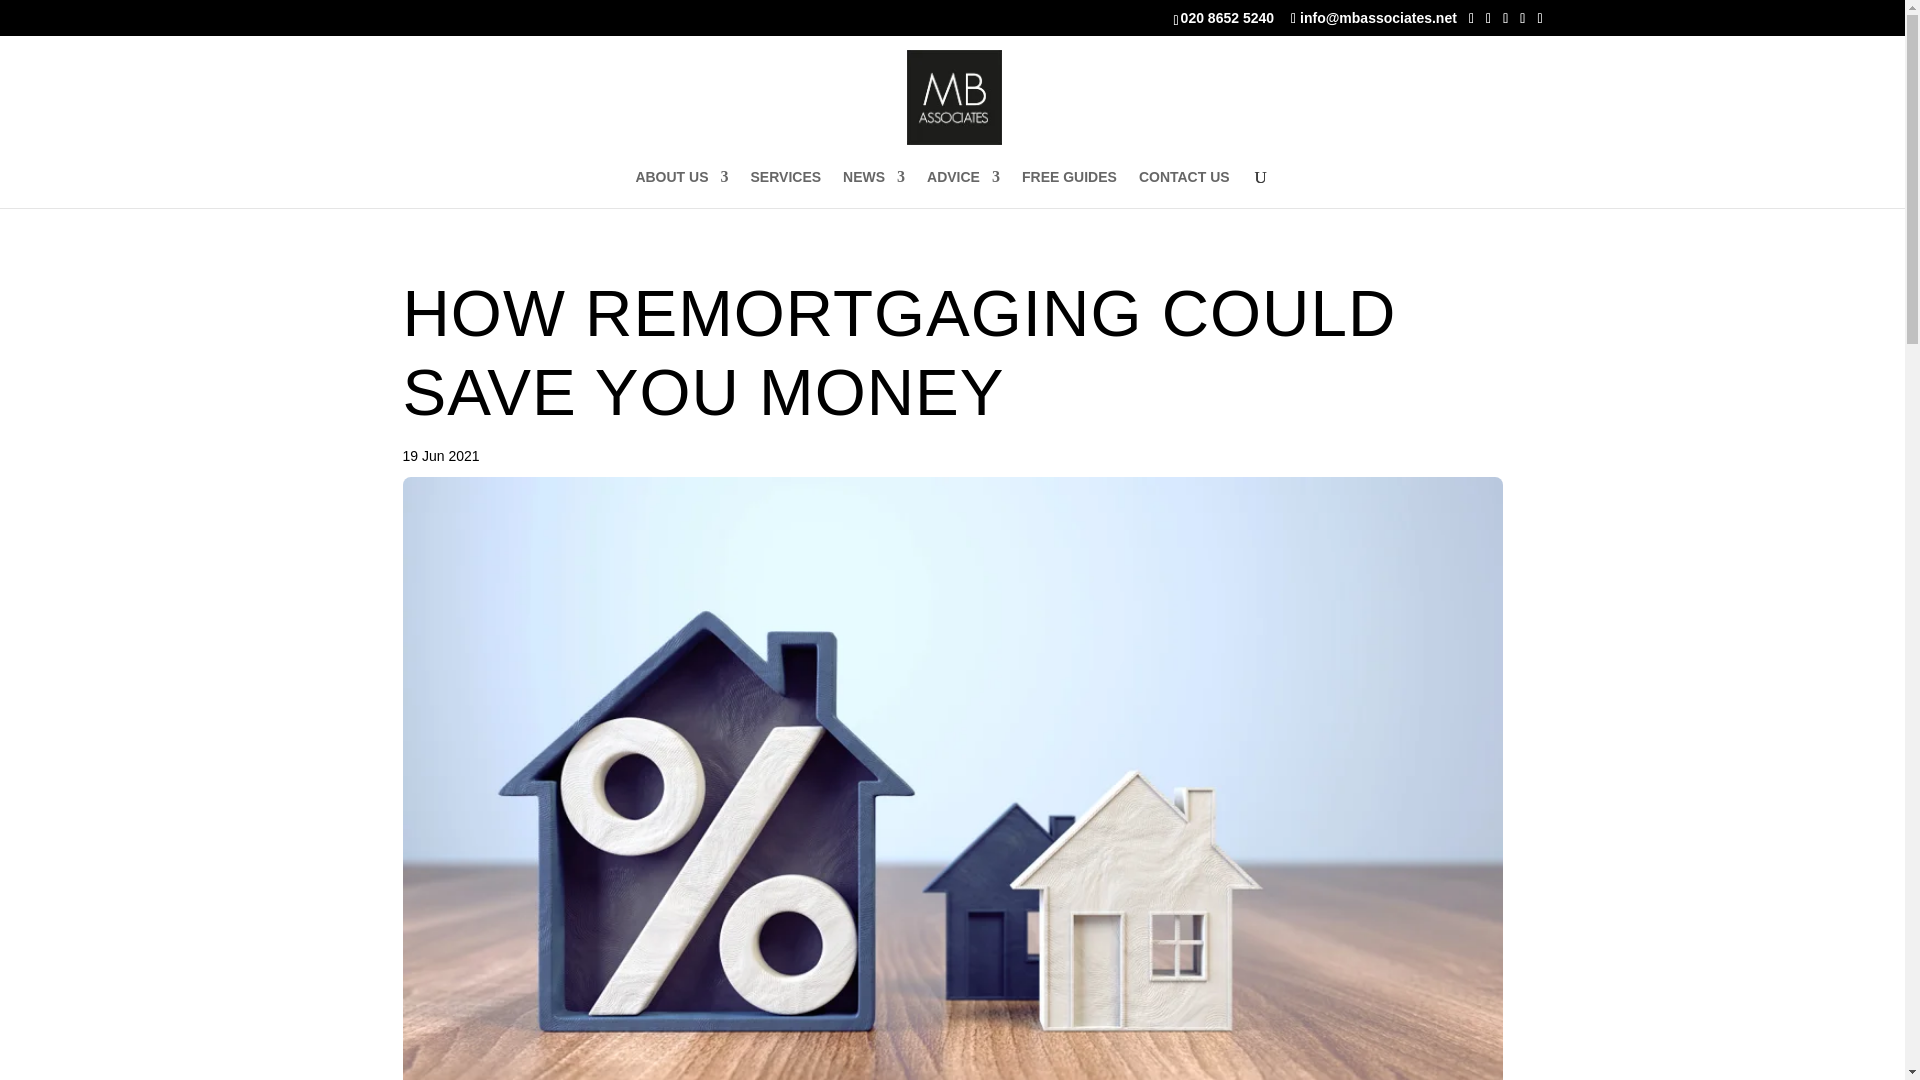 This screenshot has width=1920, height=1080. What do you see at coordinates (1069, 188) in the screenshot?
I see `FREE GUIDES` at bounding box center [1069, 188].